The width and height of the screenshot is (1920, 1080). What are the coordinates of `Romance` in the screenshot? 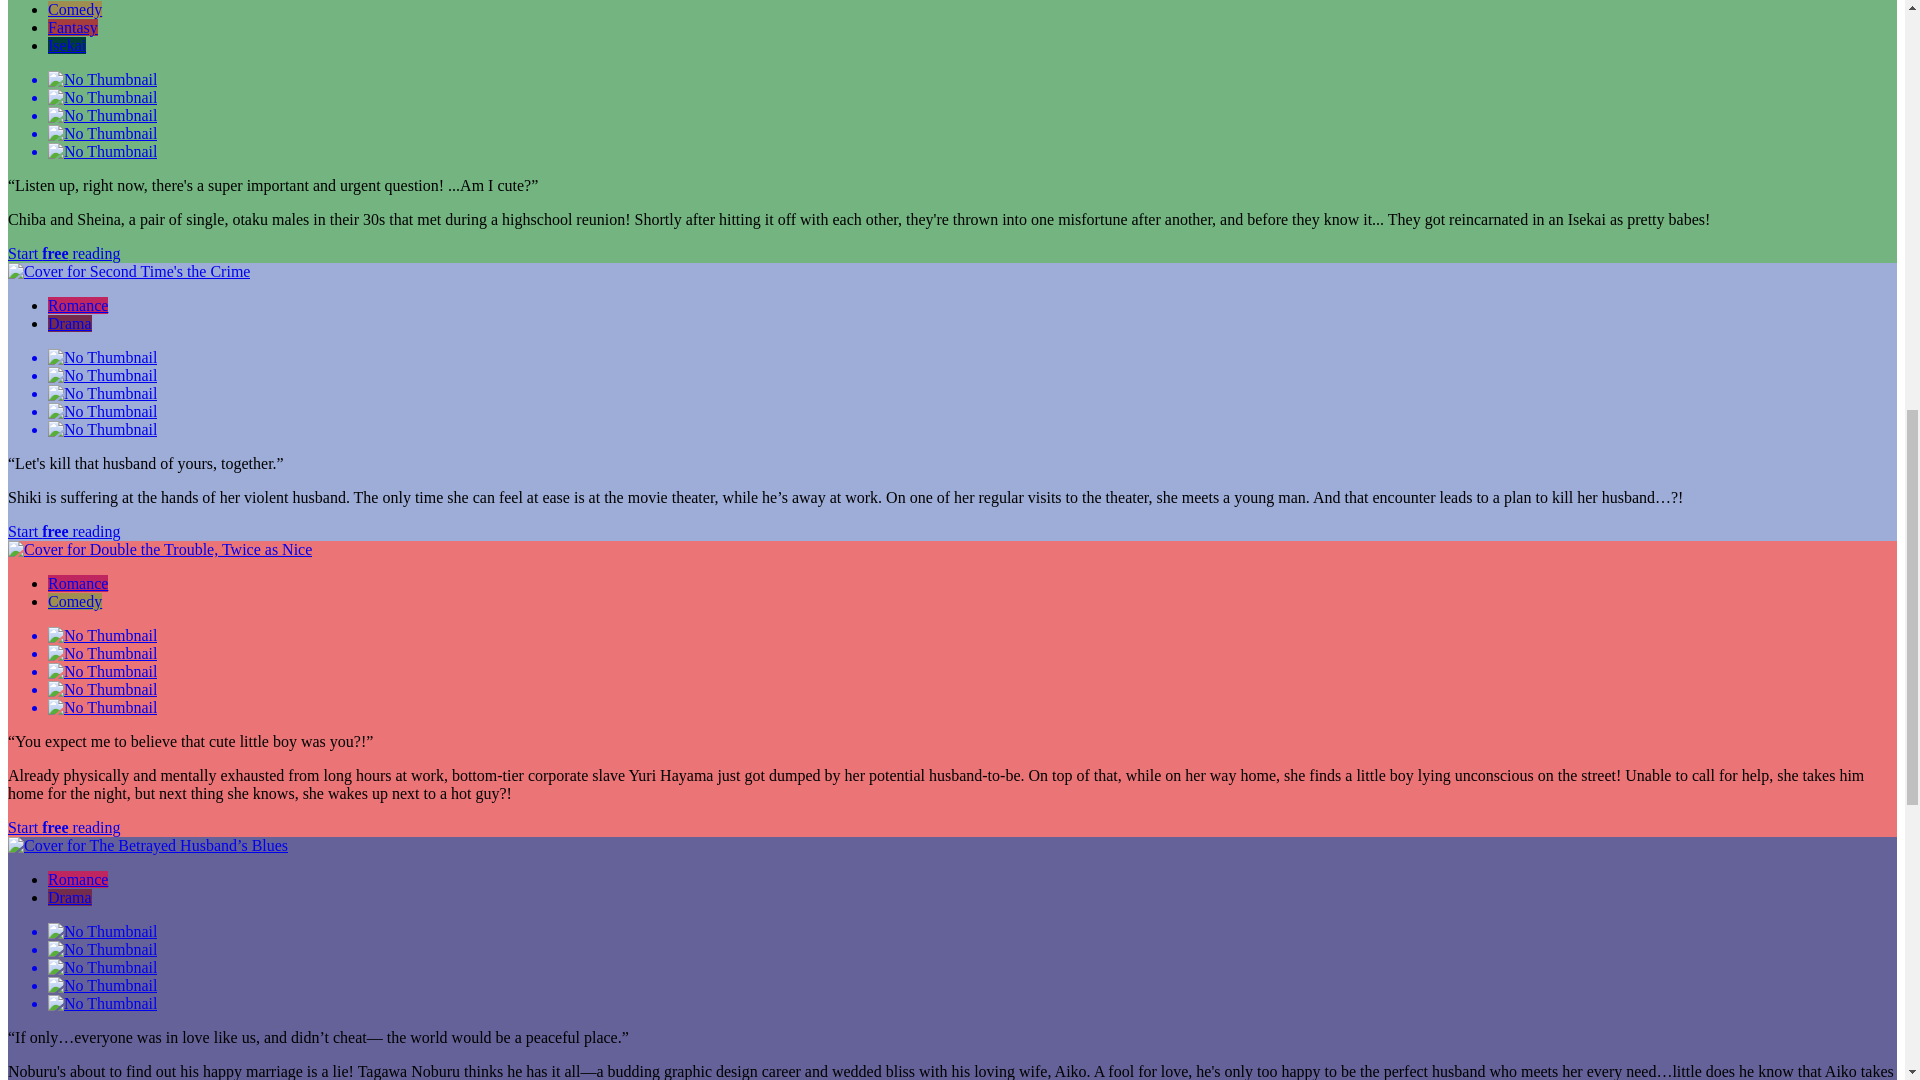 It's located at (78, 306).